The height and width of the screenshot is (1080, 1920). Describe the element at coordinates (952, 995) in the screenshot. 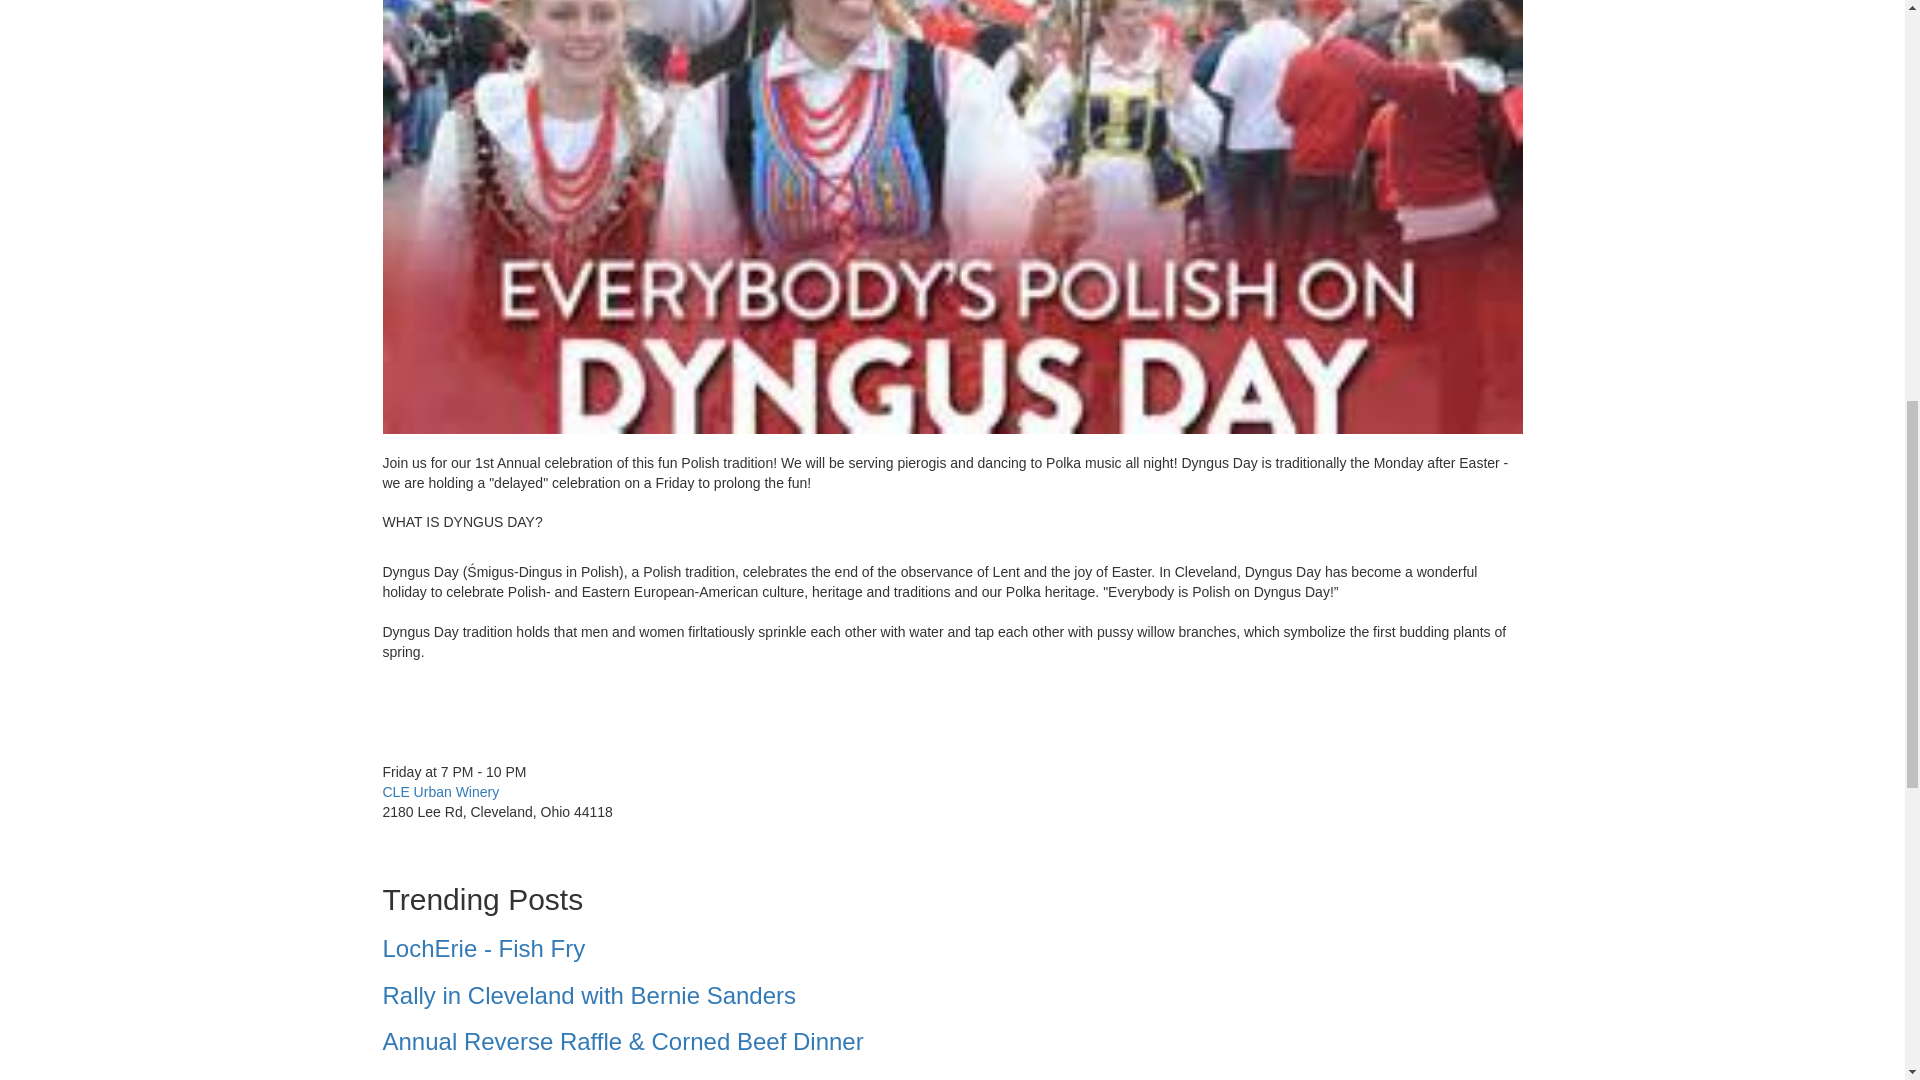

I see `Rally in Cleveland with Bernie Sanders` at that location.